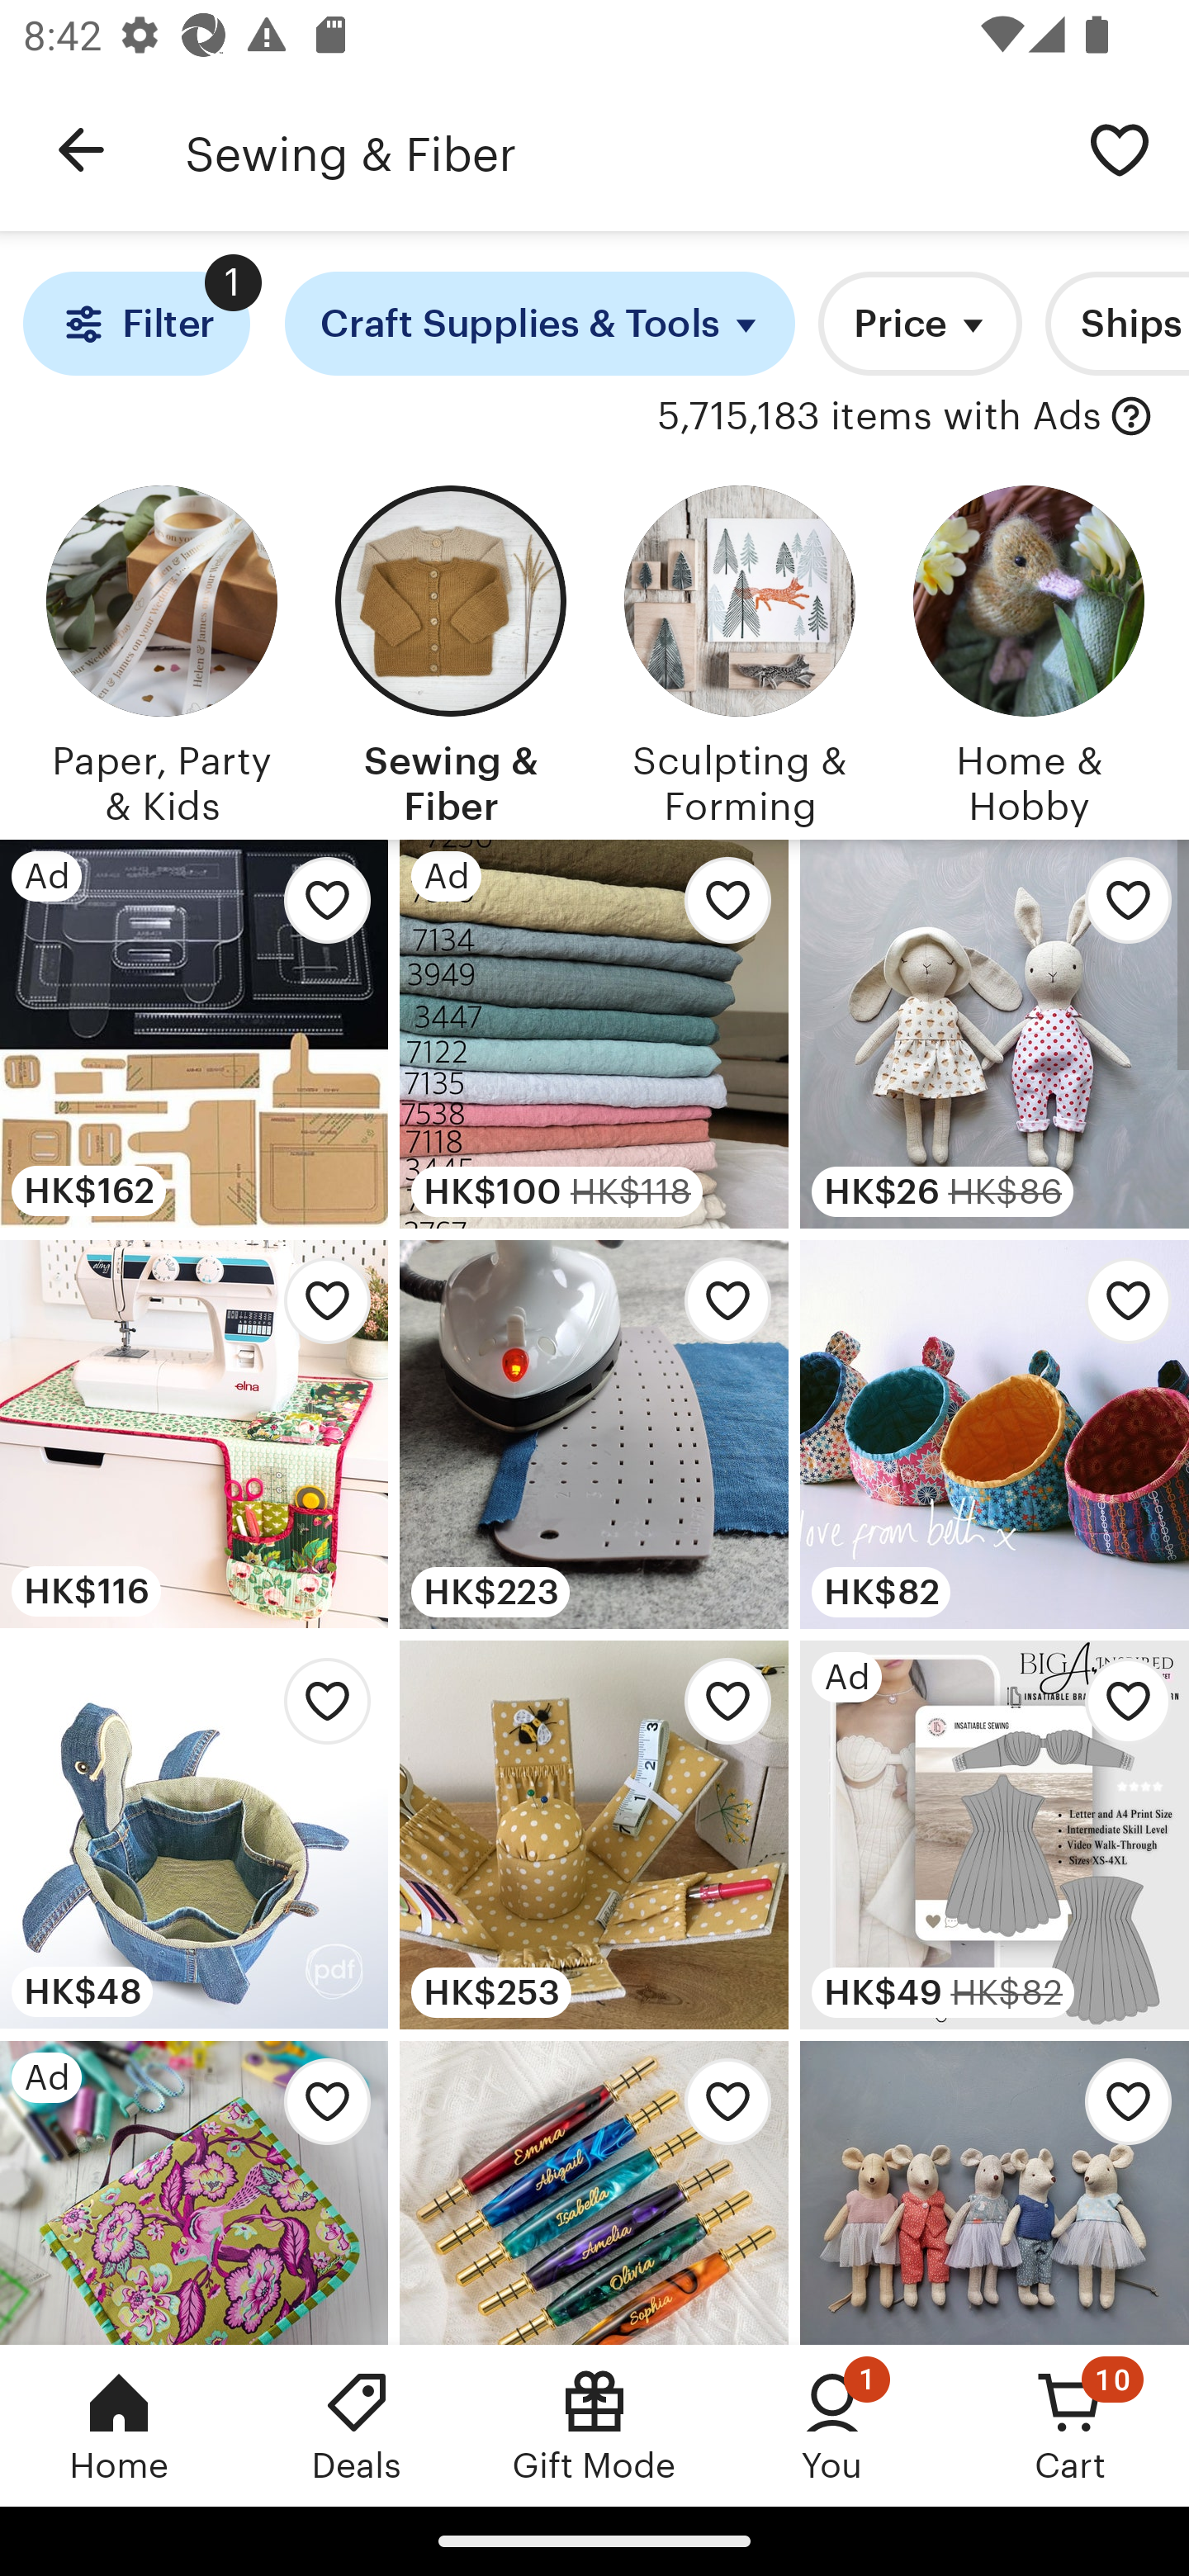 The width and height of the screenshot is (1189, 2576). I want to click on Paper, Party & Kids, so click(161, 651).